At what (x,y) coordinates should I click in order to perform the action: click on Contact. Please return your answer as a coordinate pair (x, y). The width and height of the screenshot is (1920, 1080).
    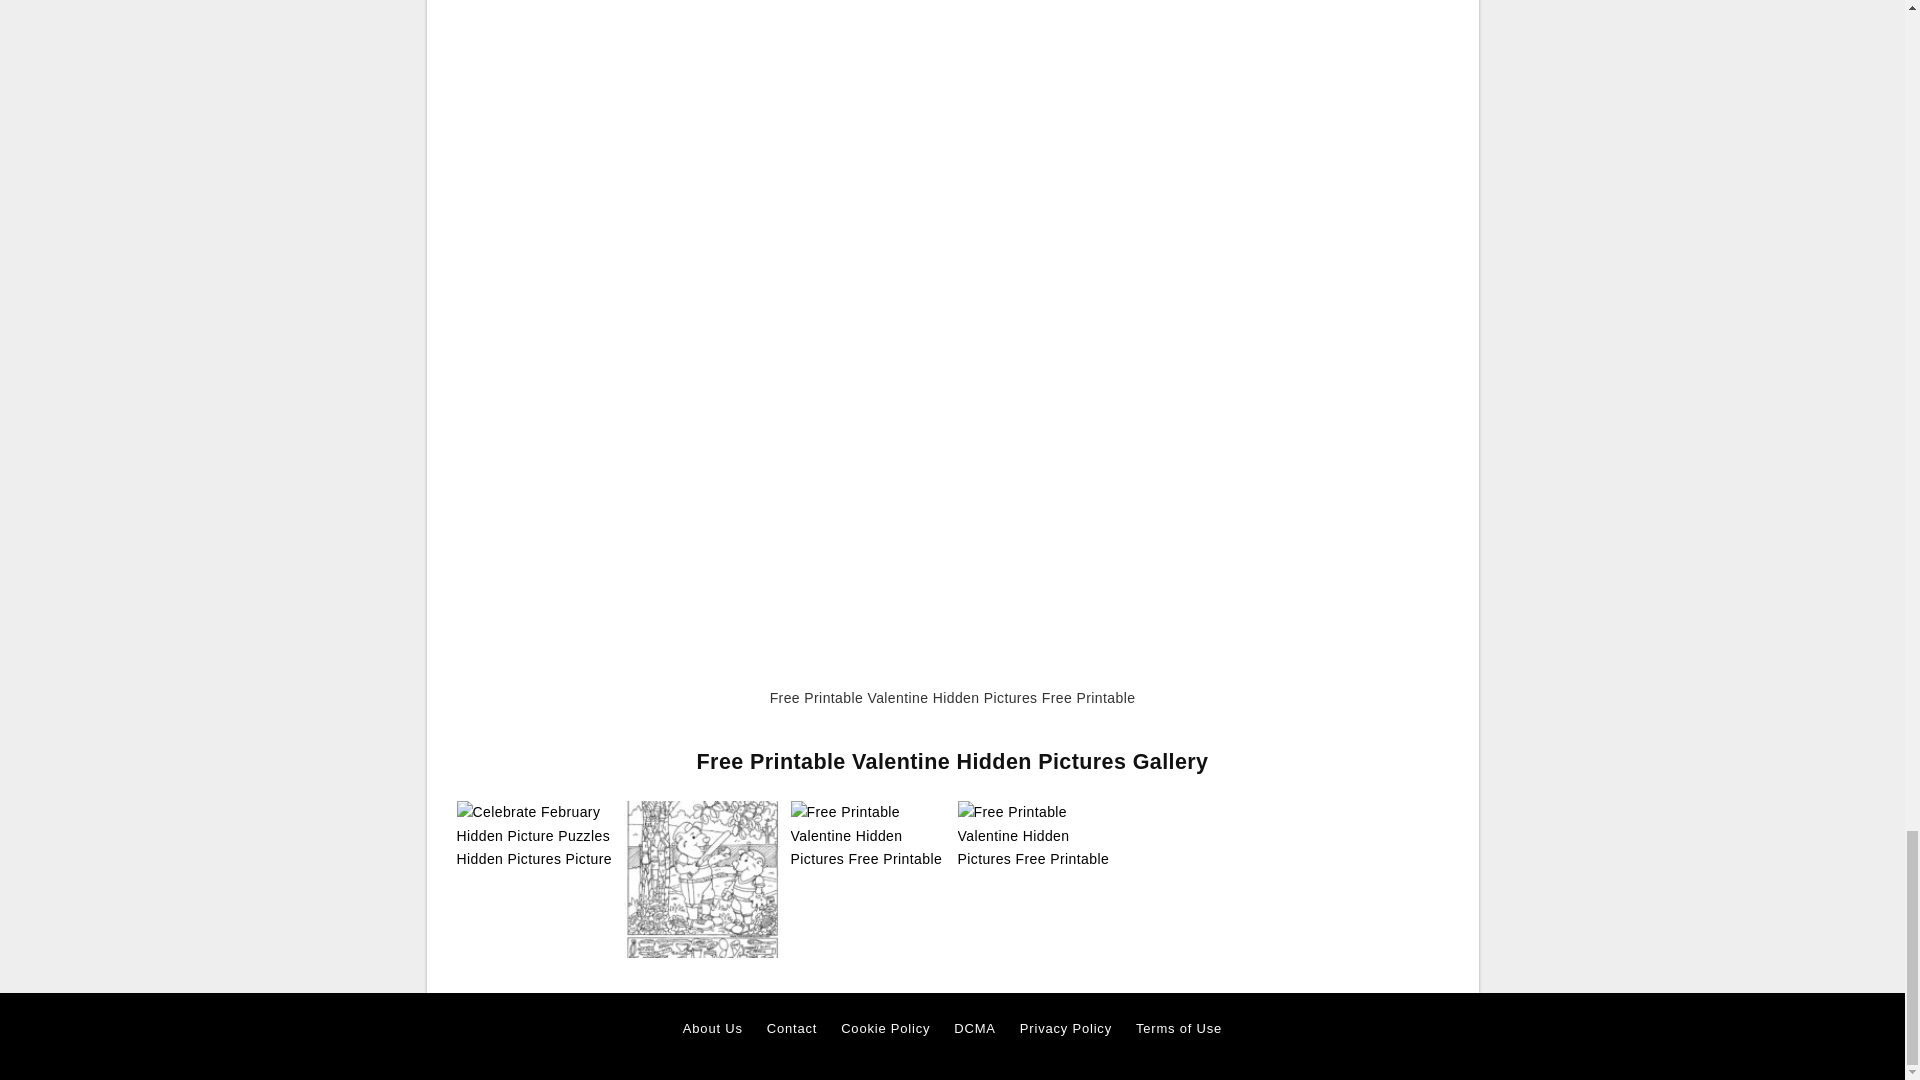
    Looking at the image, I should click on (792, 1029).